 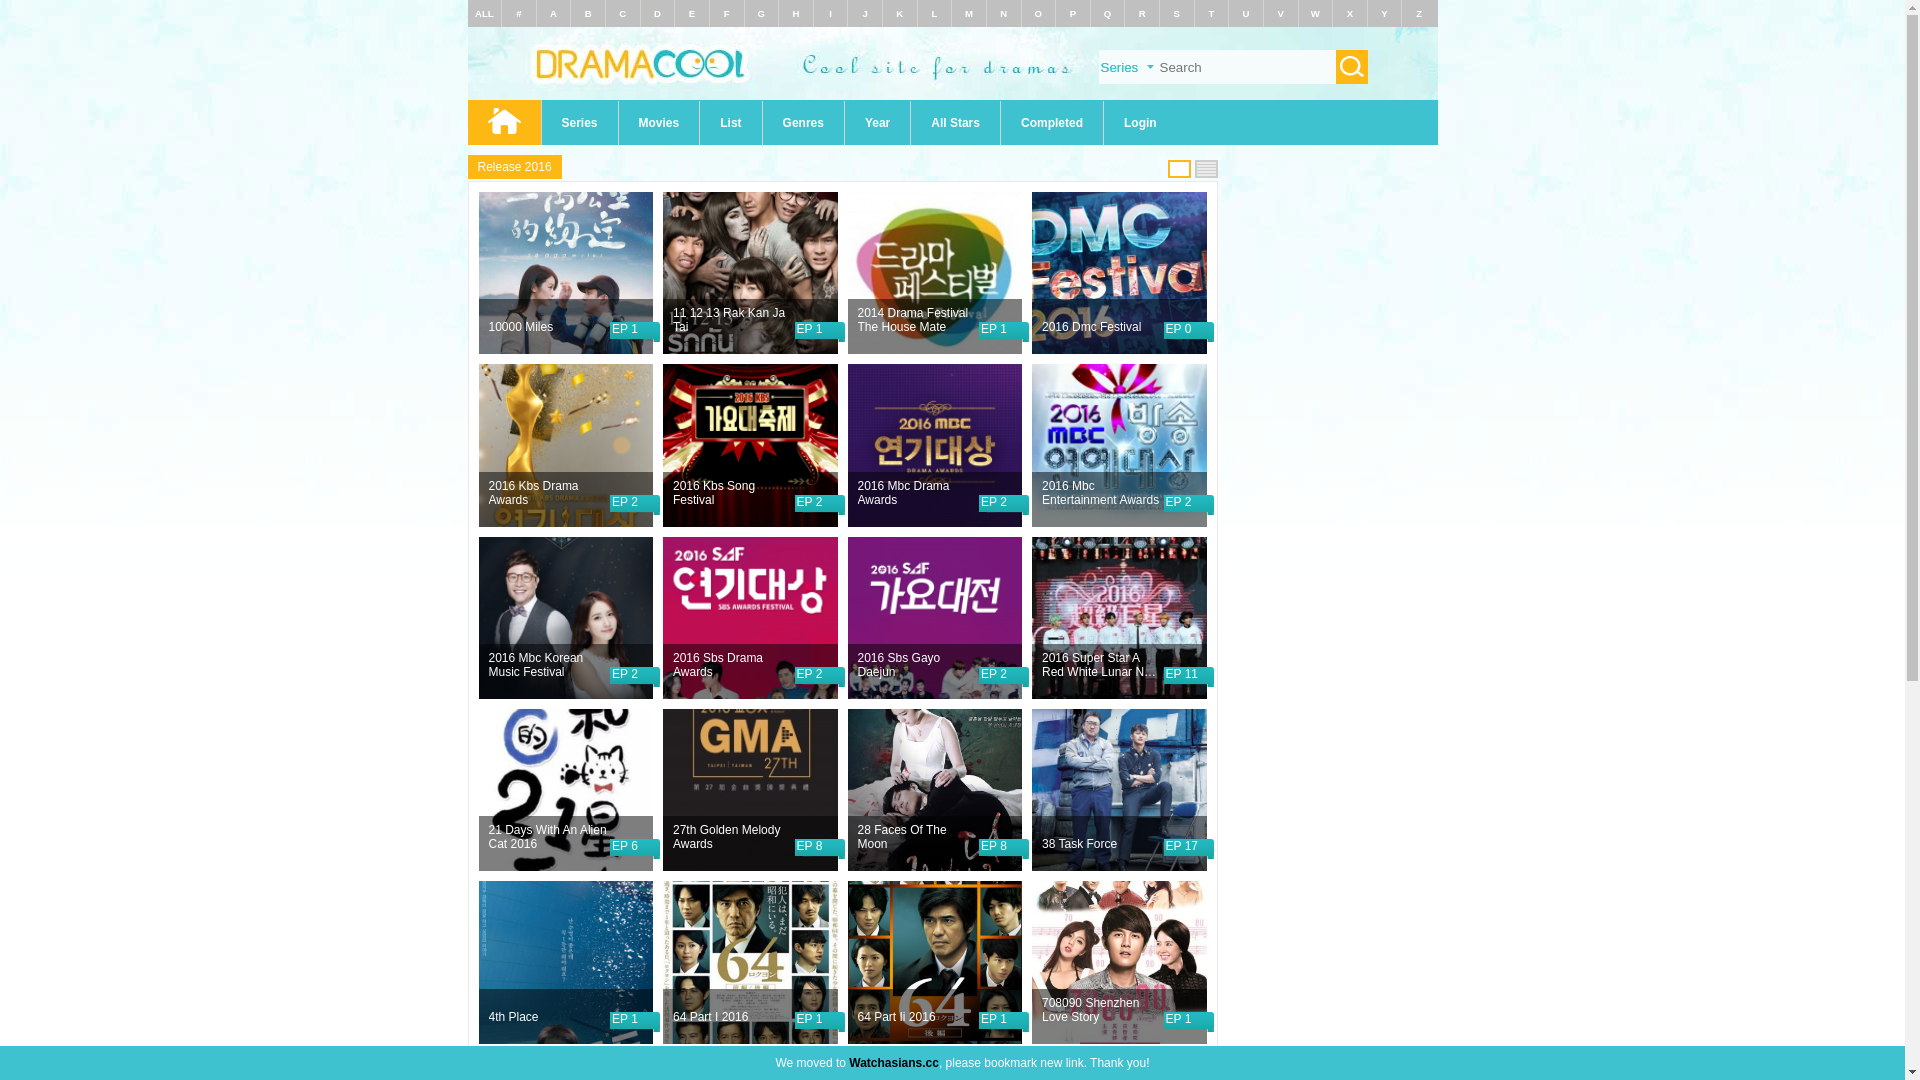 What do you see at coordinates (918, 837) in the screenshot?
I see `28 Faces Of The Moon` at bounding box center [918, 837].